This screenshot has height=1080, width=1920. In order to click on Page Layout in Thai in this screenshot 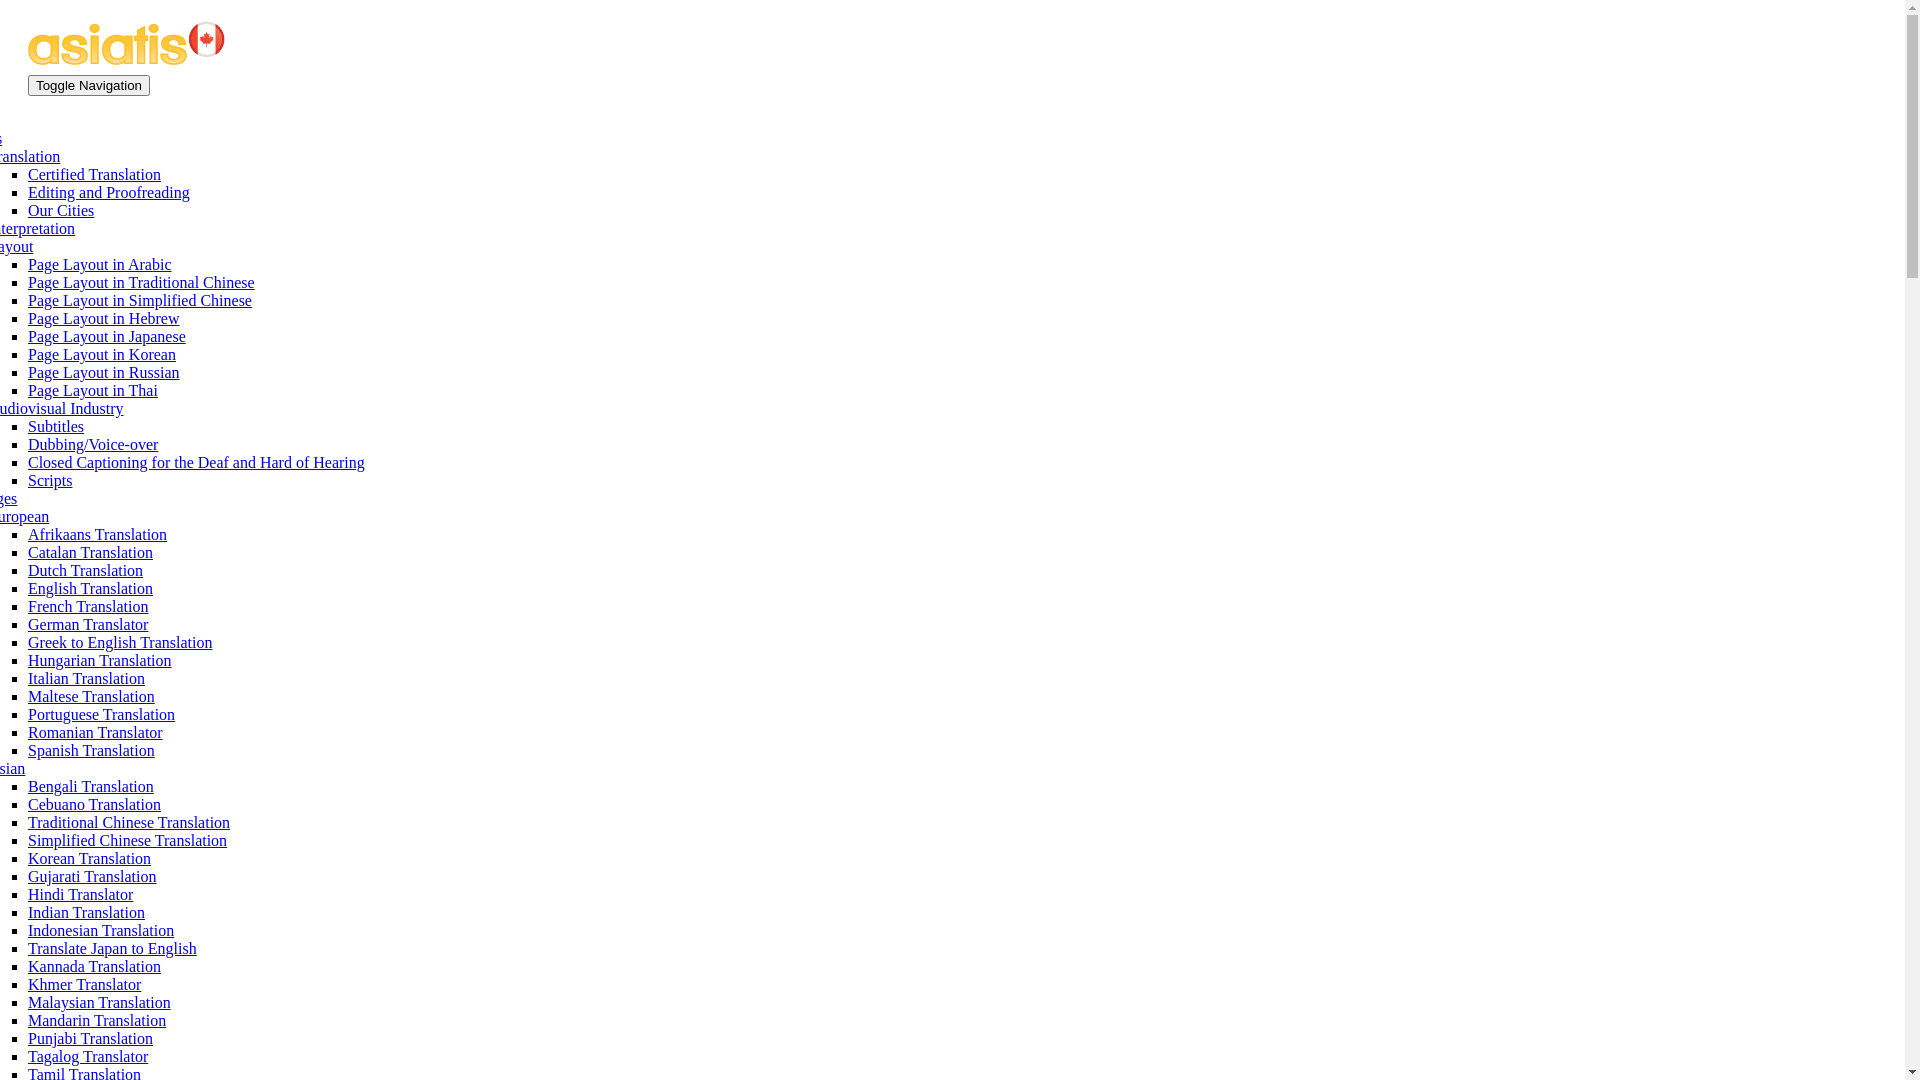, I will do `click(93, 390)`.